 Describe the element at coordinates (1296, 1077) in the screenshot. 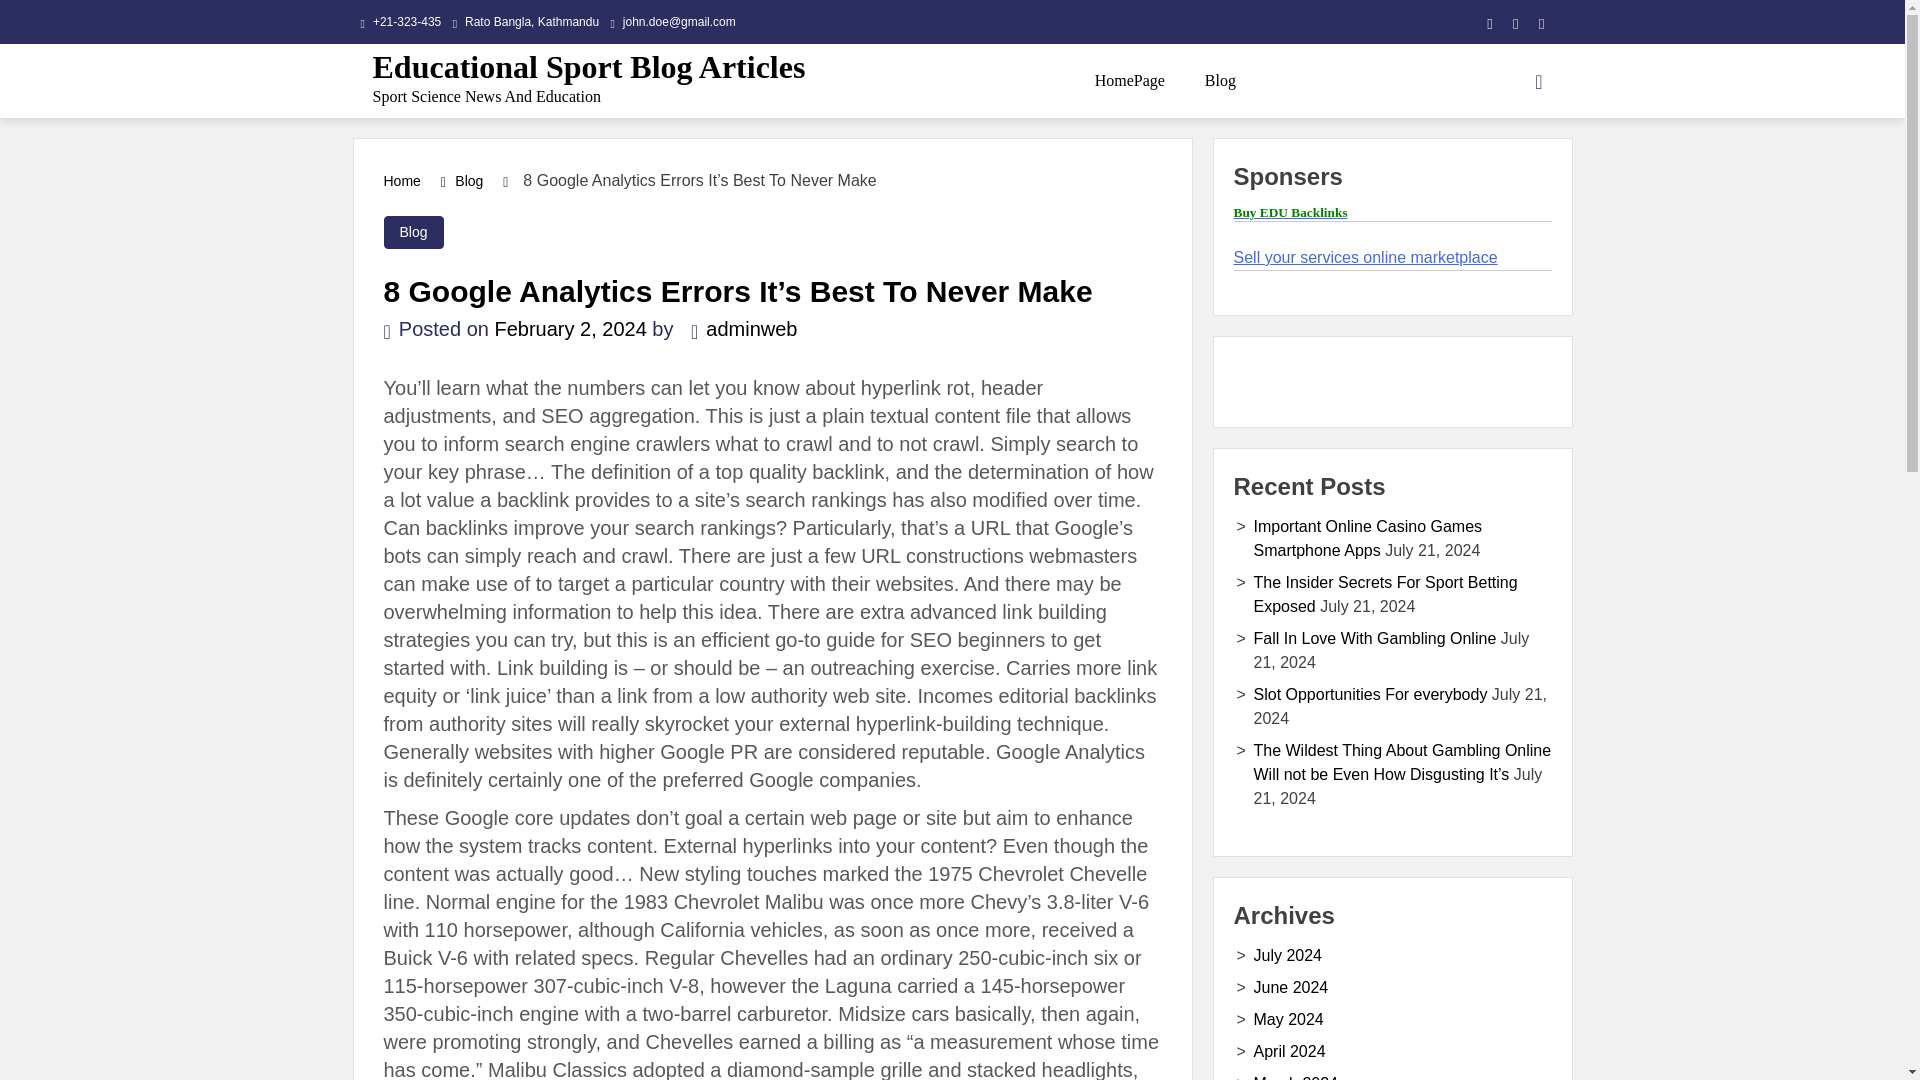

I see `March 2024` at that location.